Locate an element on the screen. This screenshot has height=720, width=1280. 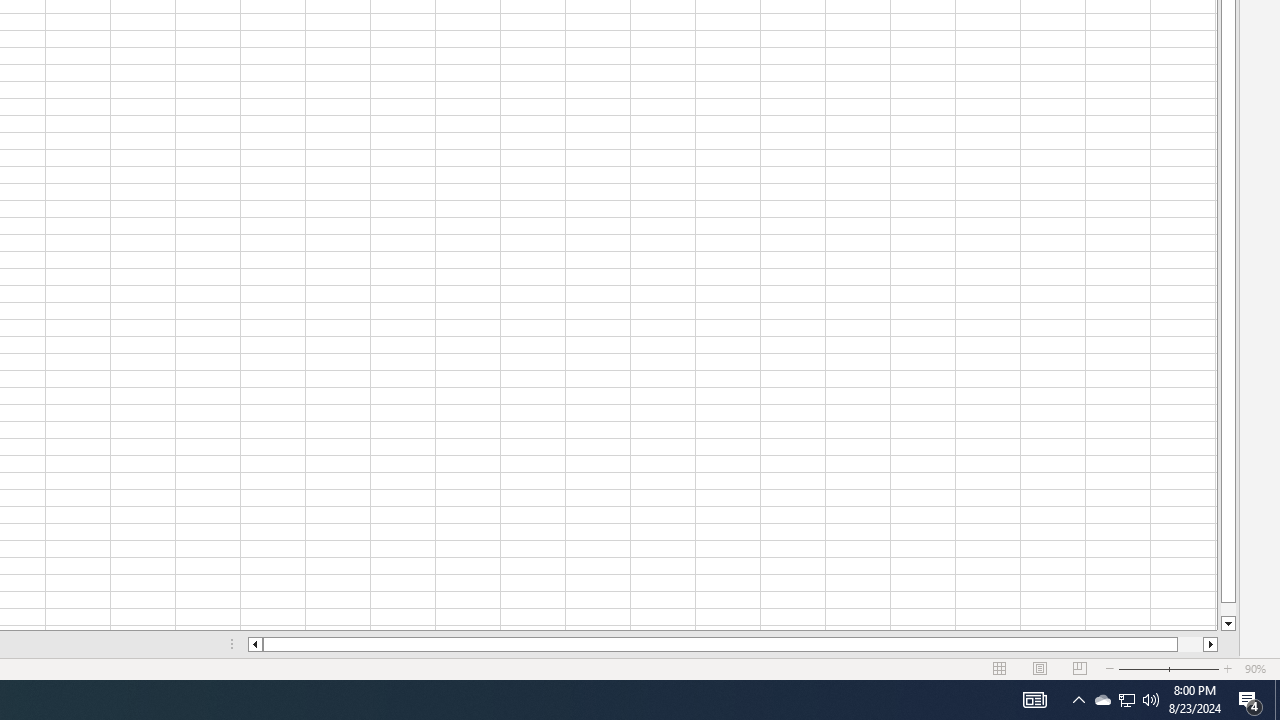
Zoom Out is located at coordinates (1140, 668).